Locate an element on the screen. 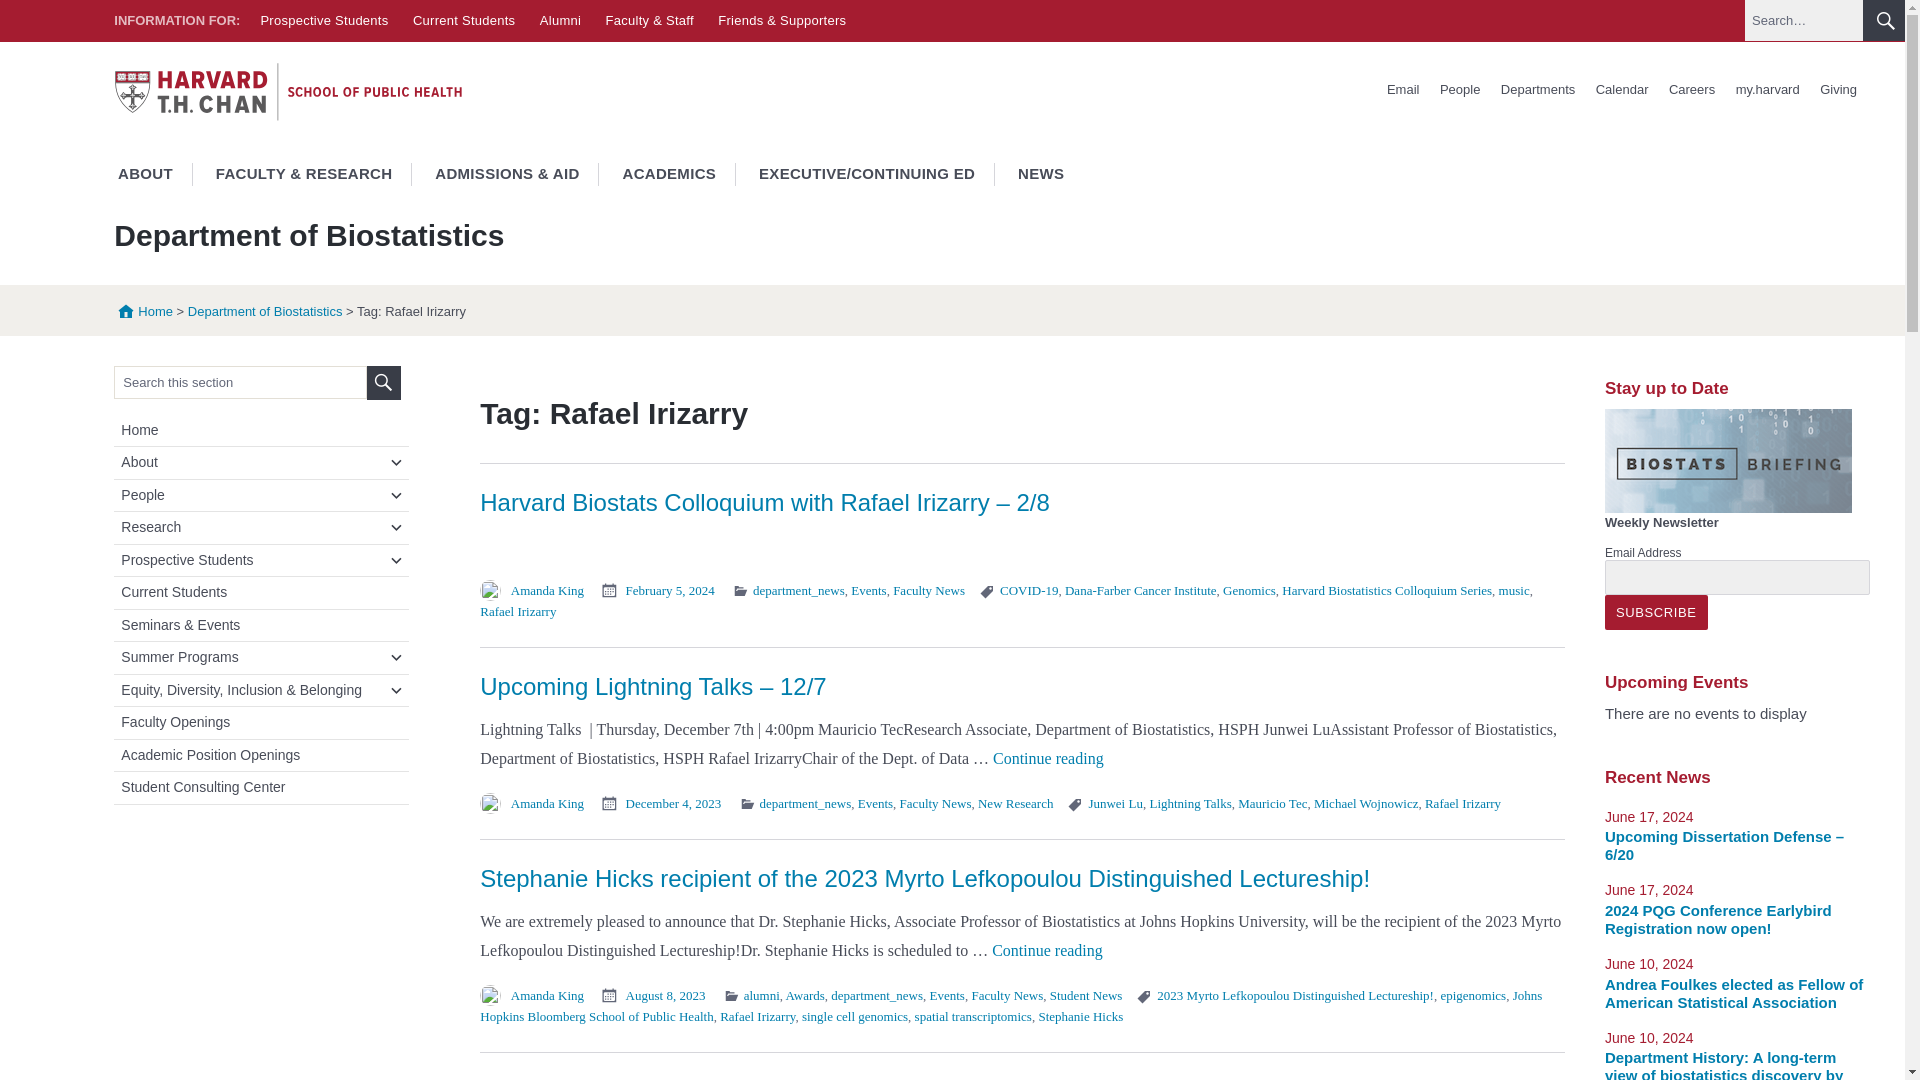 The image size is (1920, 1080). Go to Harvard T.H. Chan School of Public Health. is located at coordinates (142, 310).